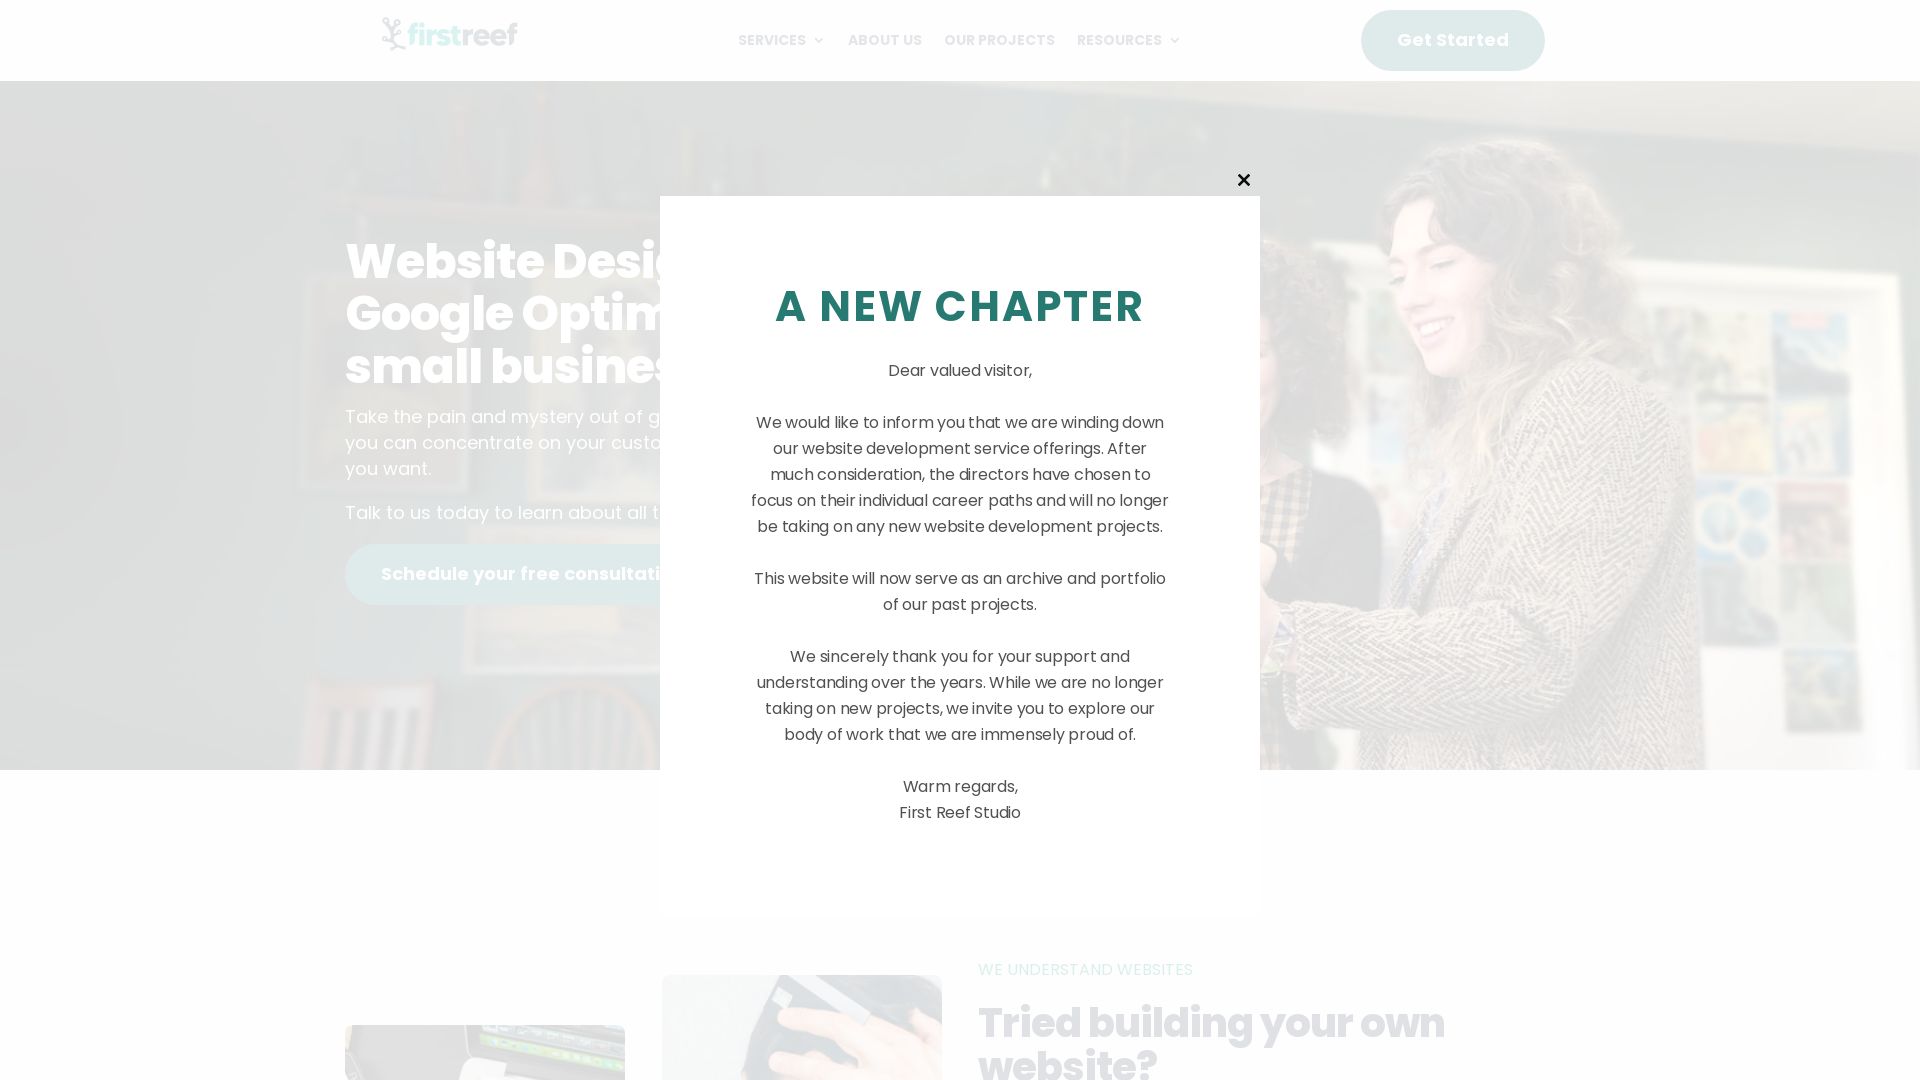 The height and width of the screenshot is (1080, 1920). Describe the element at coordinates (782, 44) in the screenshot. I see `SERVICES` at that location.